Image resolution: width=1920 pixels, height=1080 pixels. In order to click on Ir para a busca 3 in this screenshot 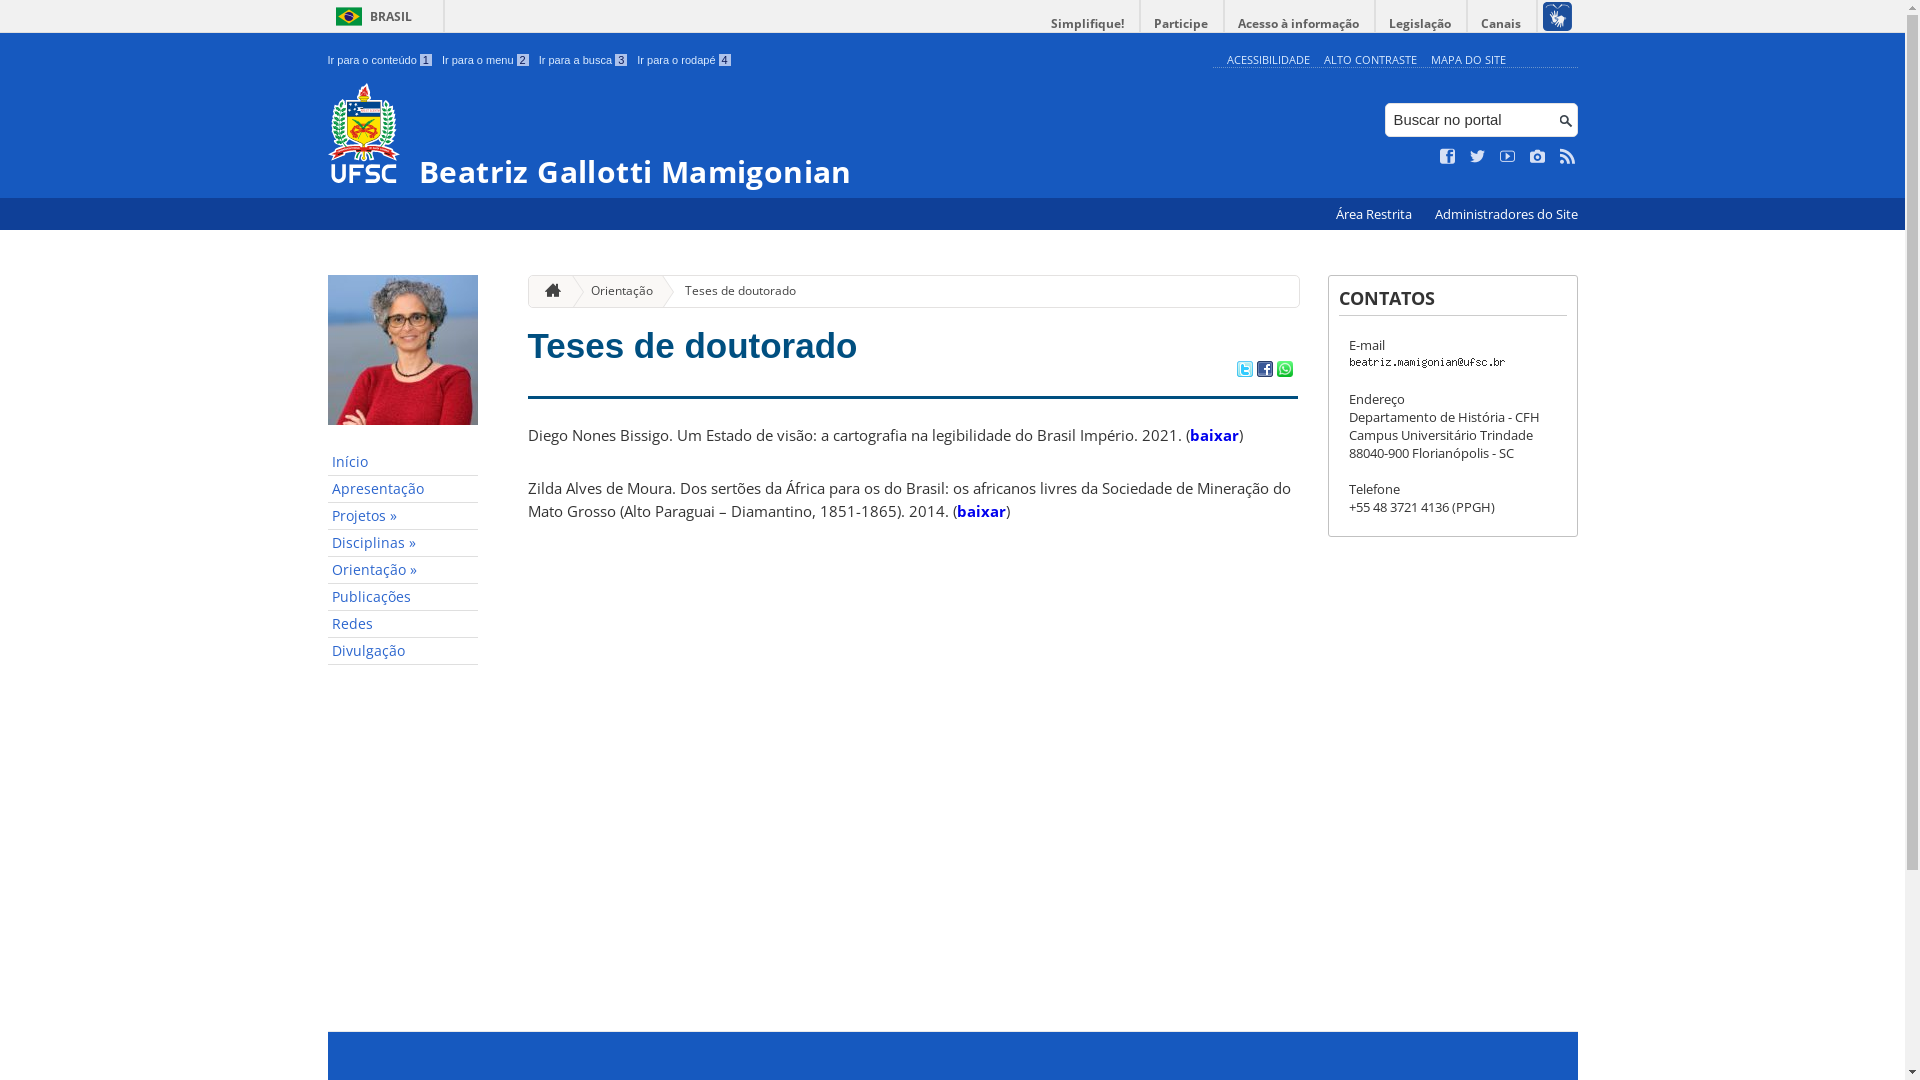, I will do `click(584, 60)`.